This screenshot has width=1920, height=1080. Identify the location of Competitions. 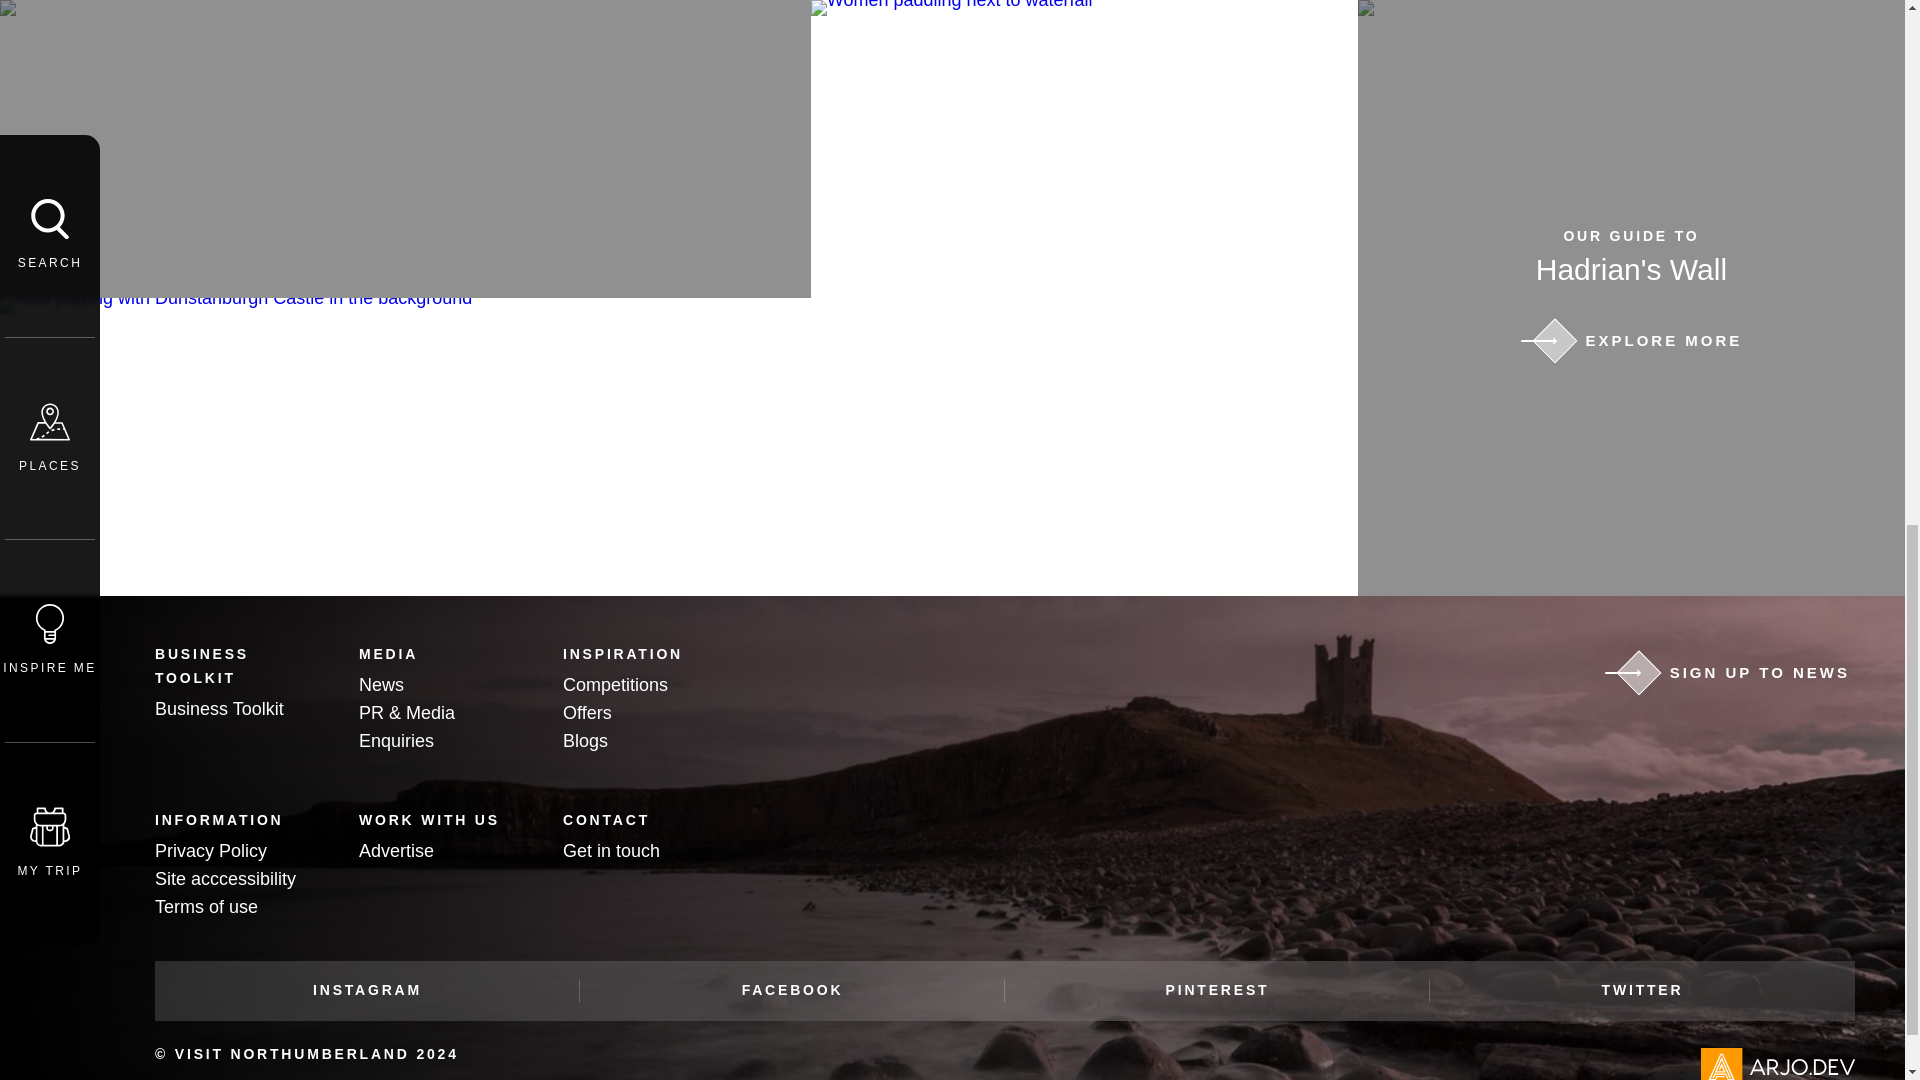
(615, 685).